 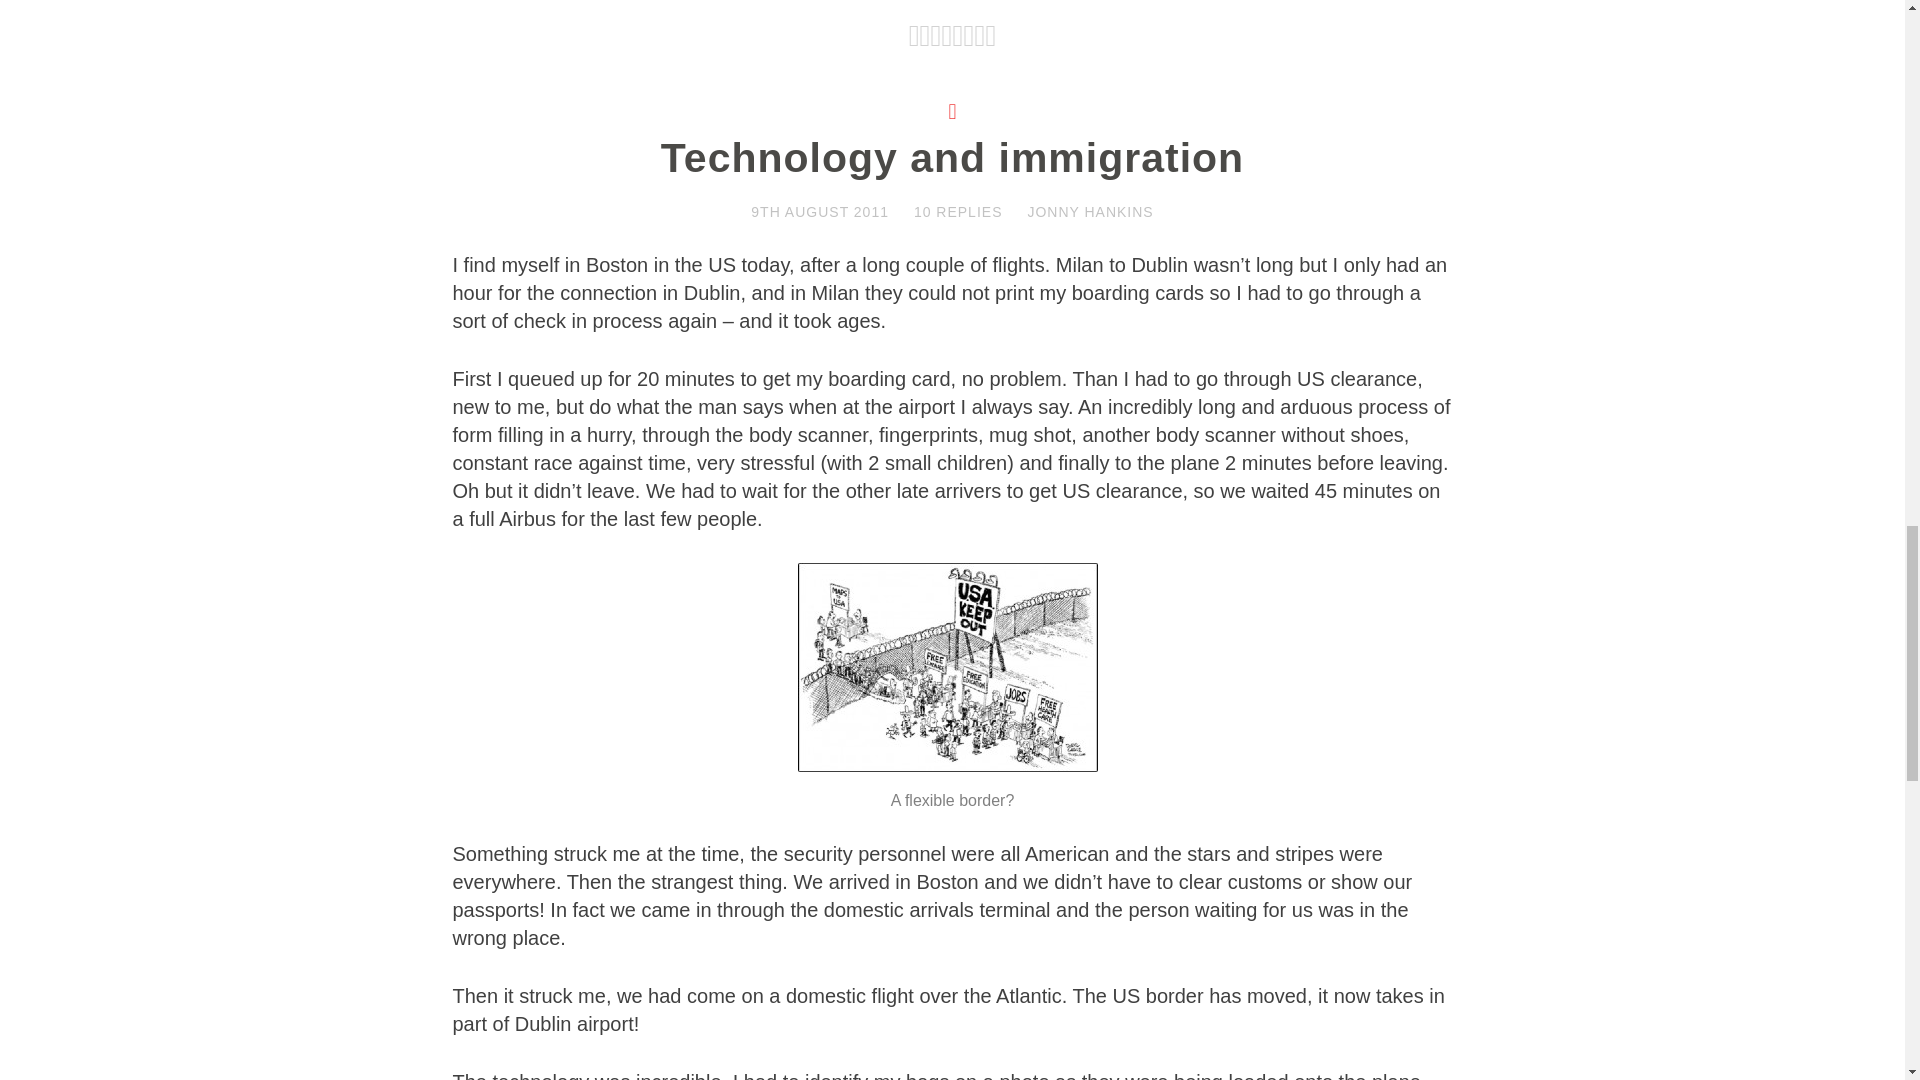 I want to click on Technology and immigration, so click(x=952, y=158).